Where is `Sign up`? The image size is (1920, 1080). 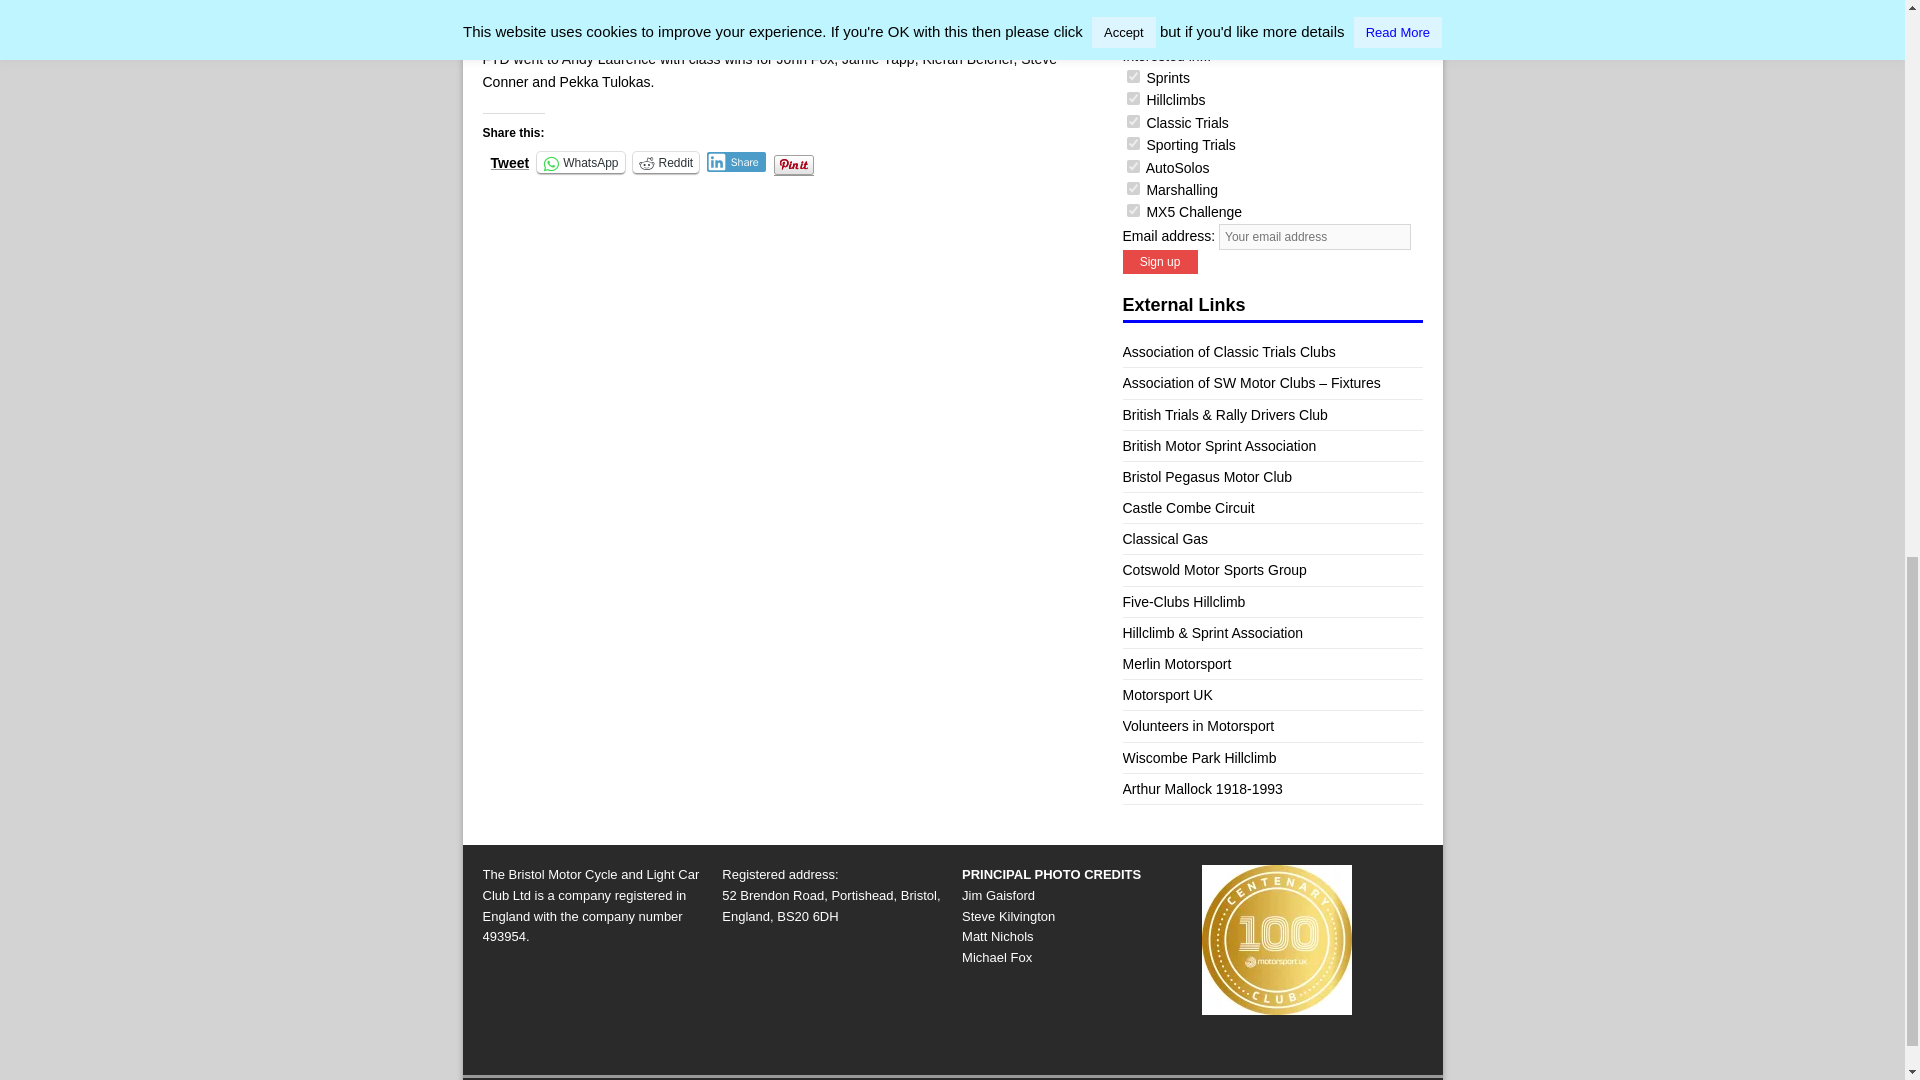 Sign up is located at coordinates (1158, 262).